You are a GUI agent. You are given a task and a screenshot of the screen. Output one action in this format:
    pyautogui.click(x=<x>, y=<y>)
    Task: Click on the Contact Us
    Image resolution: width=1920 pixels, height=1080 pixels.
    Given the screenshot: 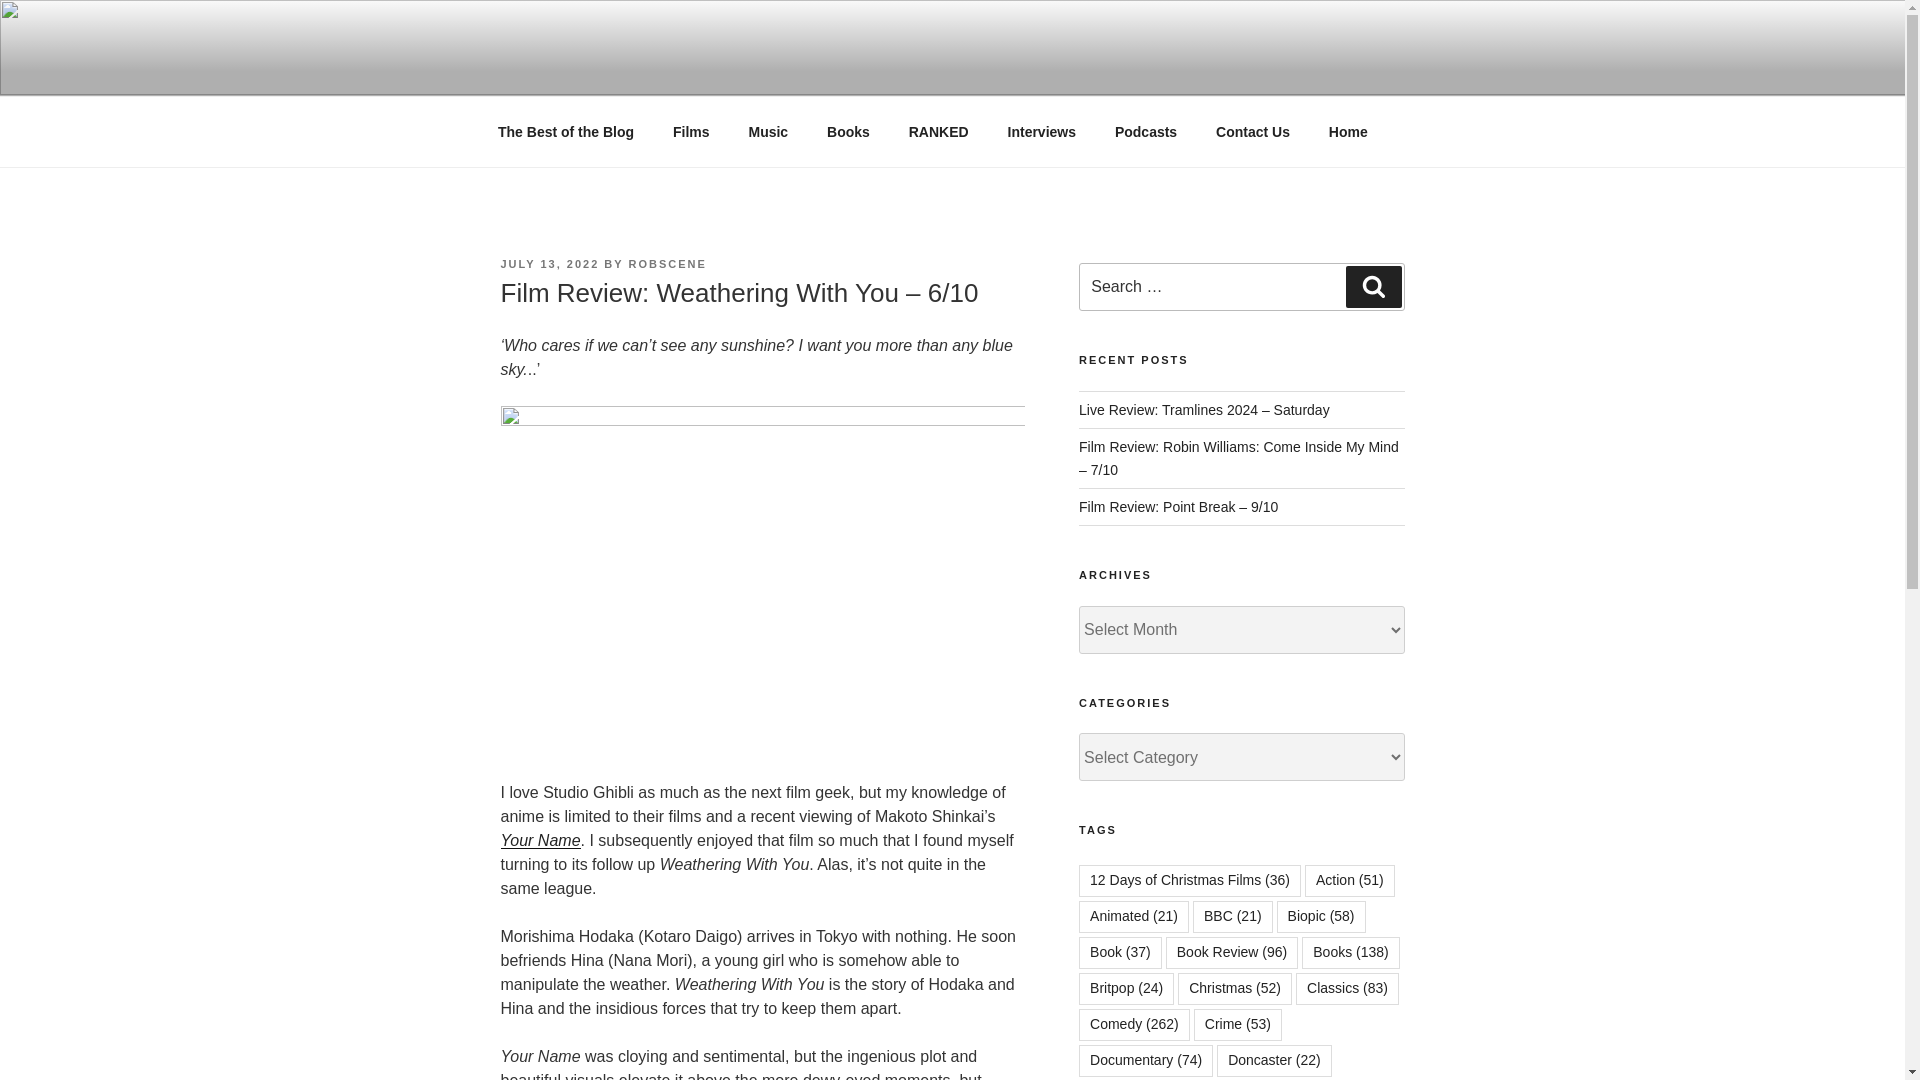 What is the action you would take?
    pyautogui.click(x=1252, y=132)
    